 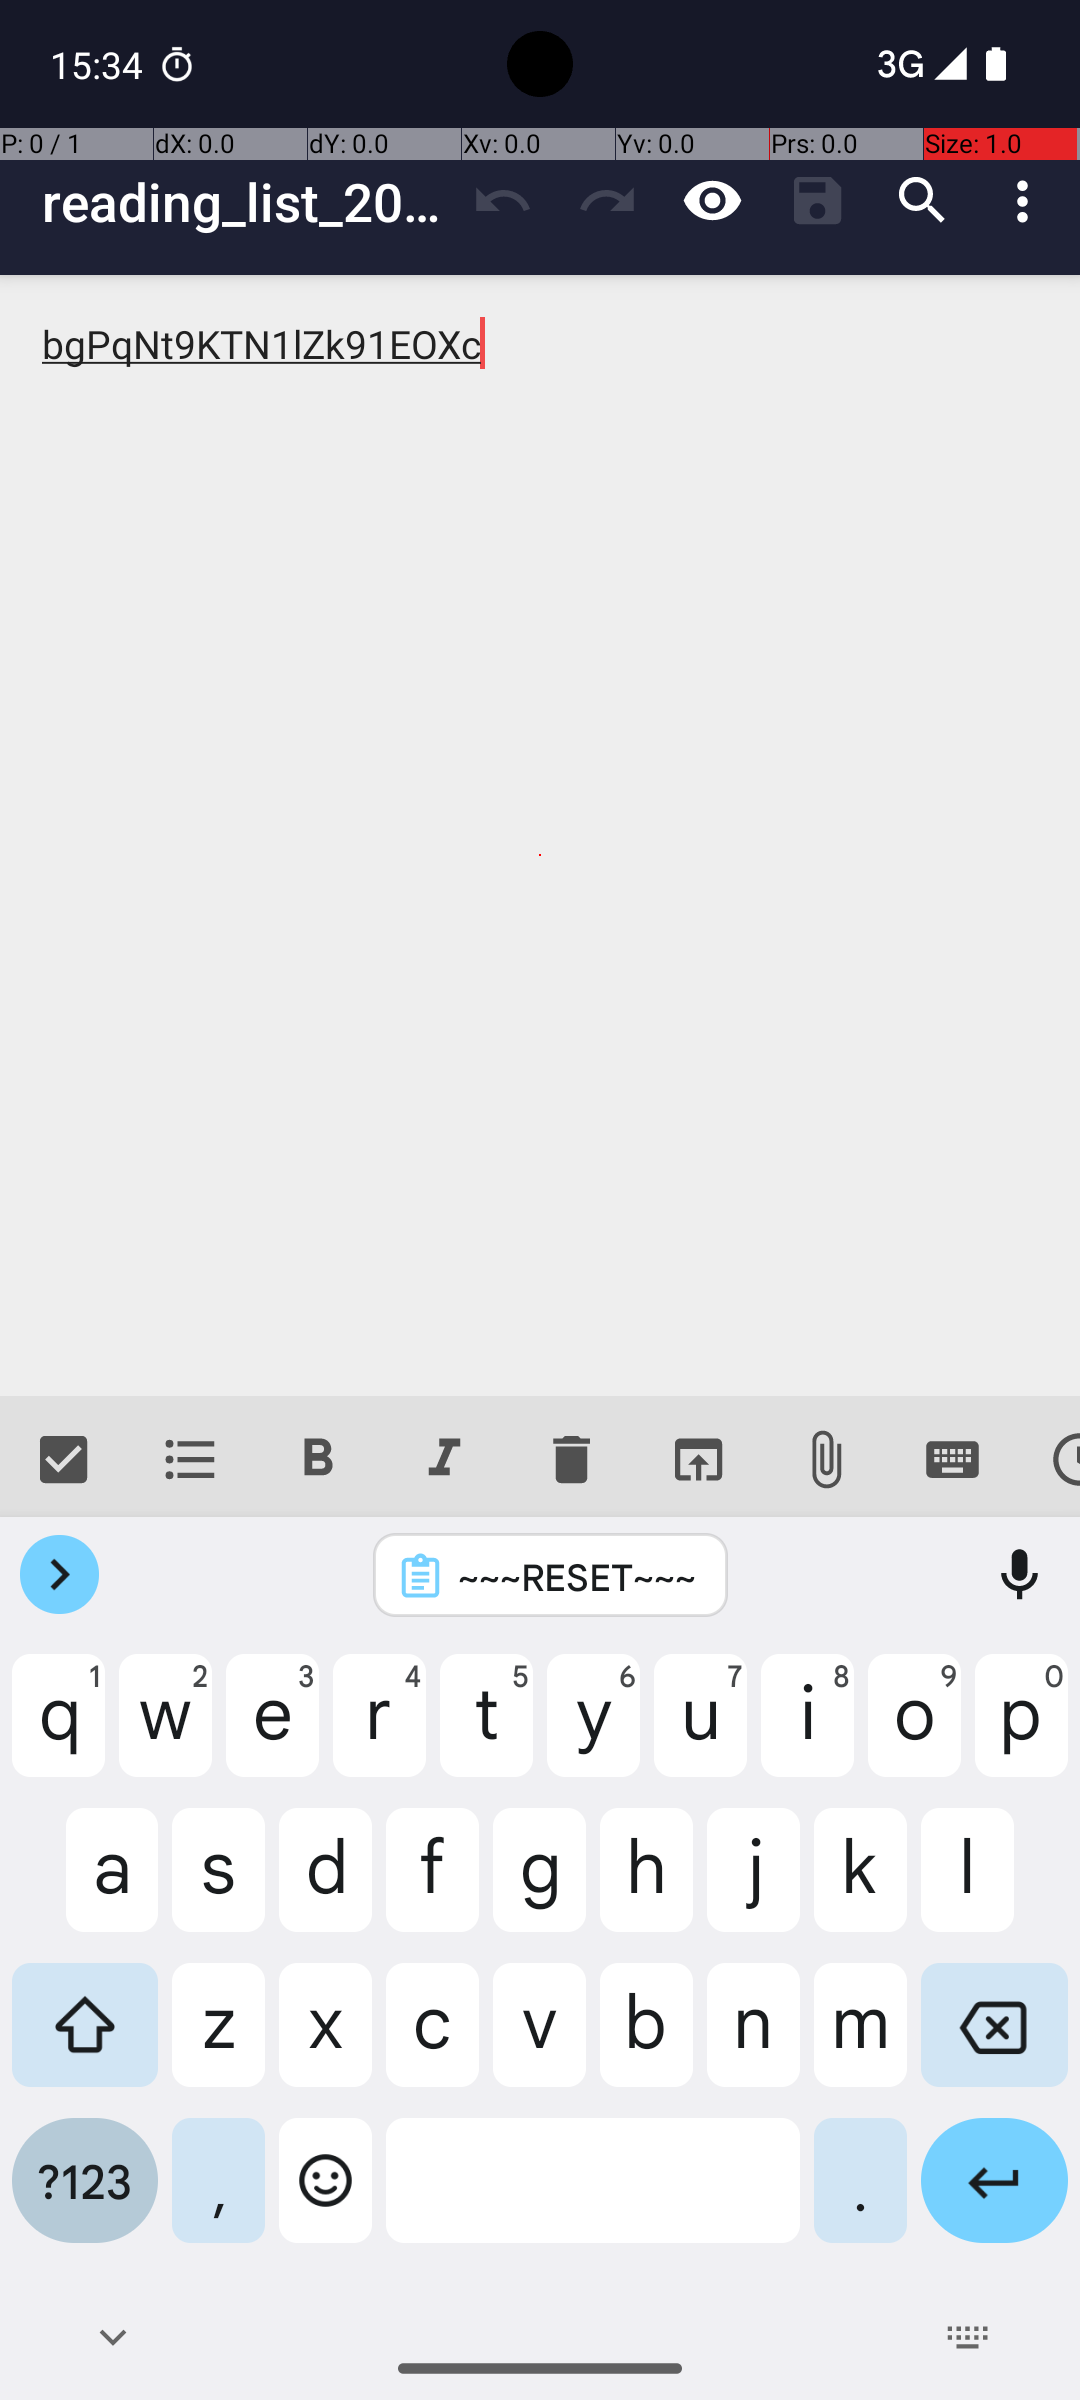 I want to click on bgPqNt9KTN1lZk91EOXc
, so click(x=540, y=836).